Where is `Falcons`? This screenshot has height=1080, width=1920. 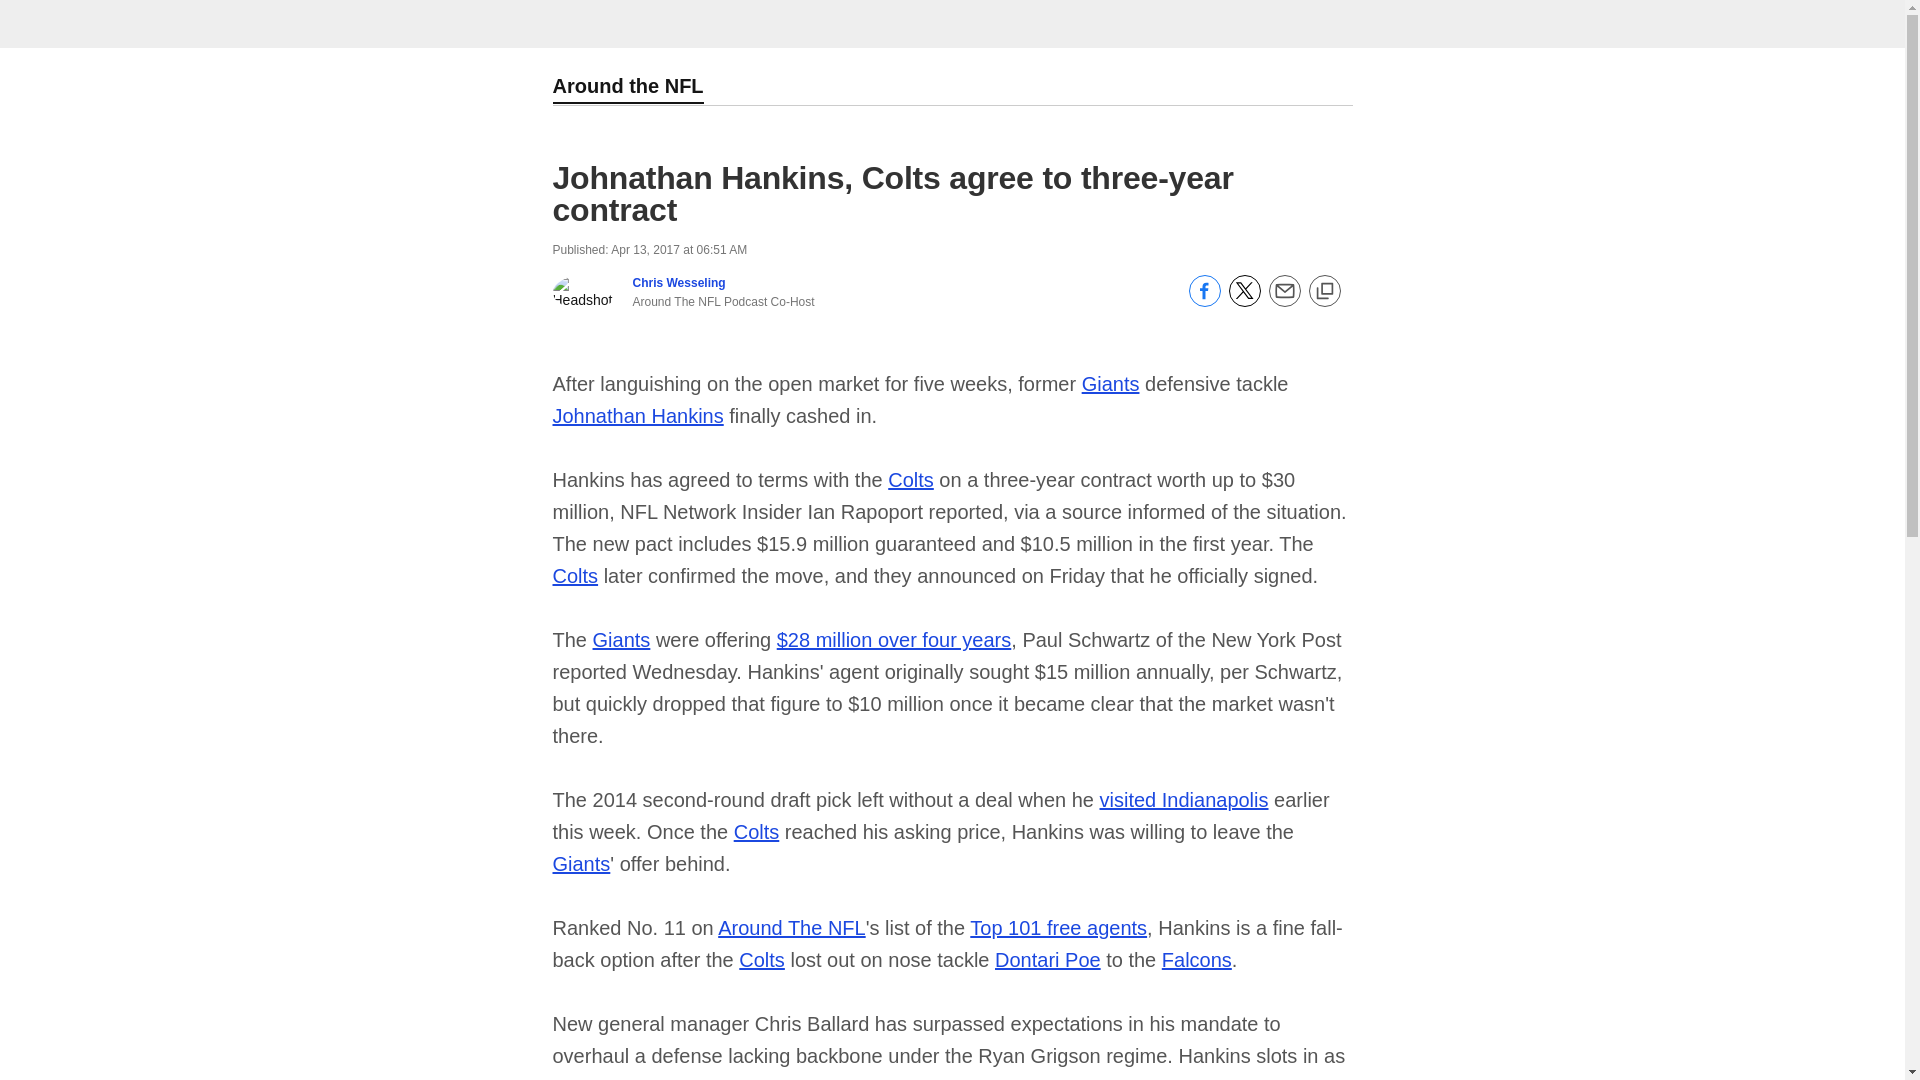
Falcons is located at coordinates (1196, 960).